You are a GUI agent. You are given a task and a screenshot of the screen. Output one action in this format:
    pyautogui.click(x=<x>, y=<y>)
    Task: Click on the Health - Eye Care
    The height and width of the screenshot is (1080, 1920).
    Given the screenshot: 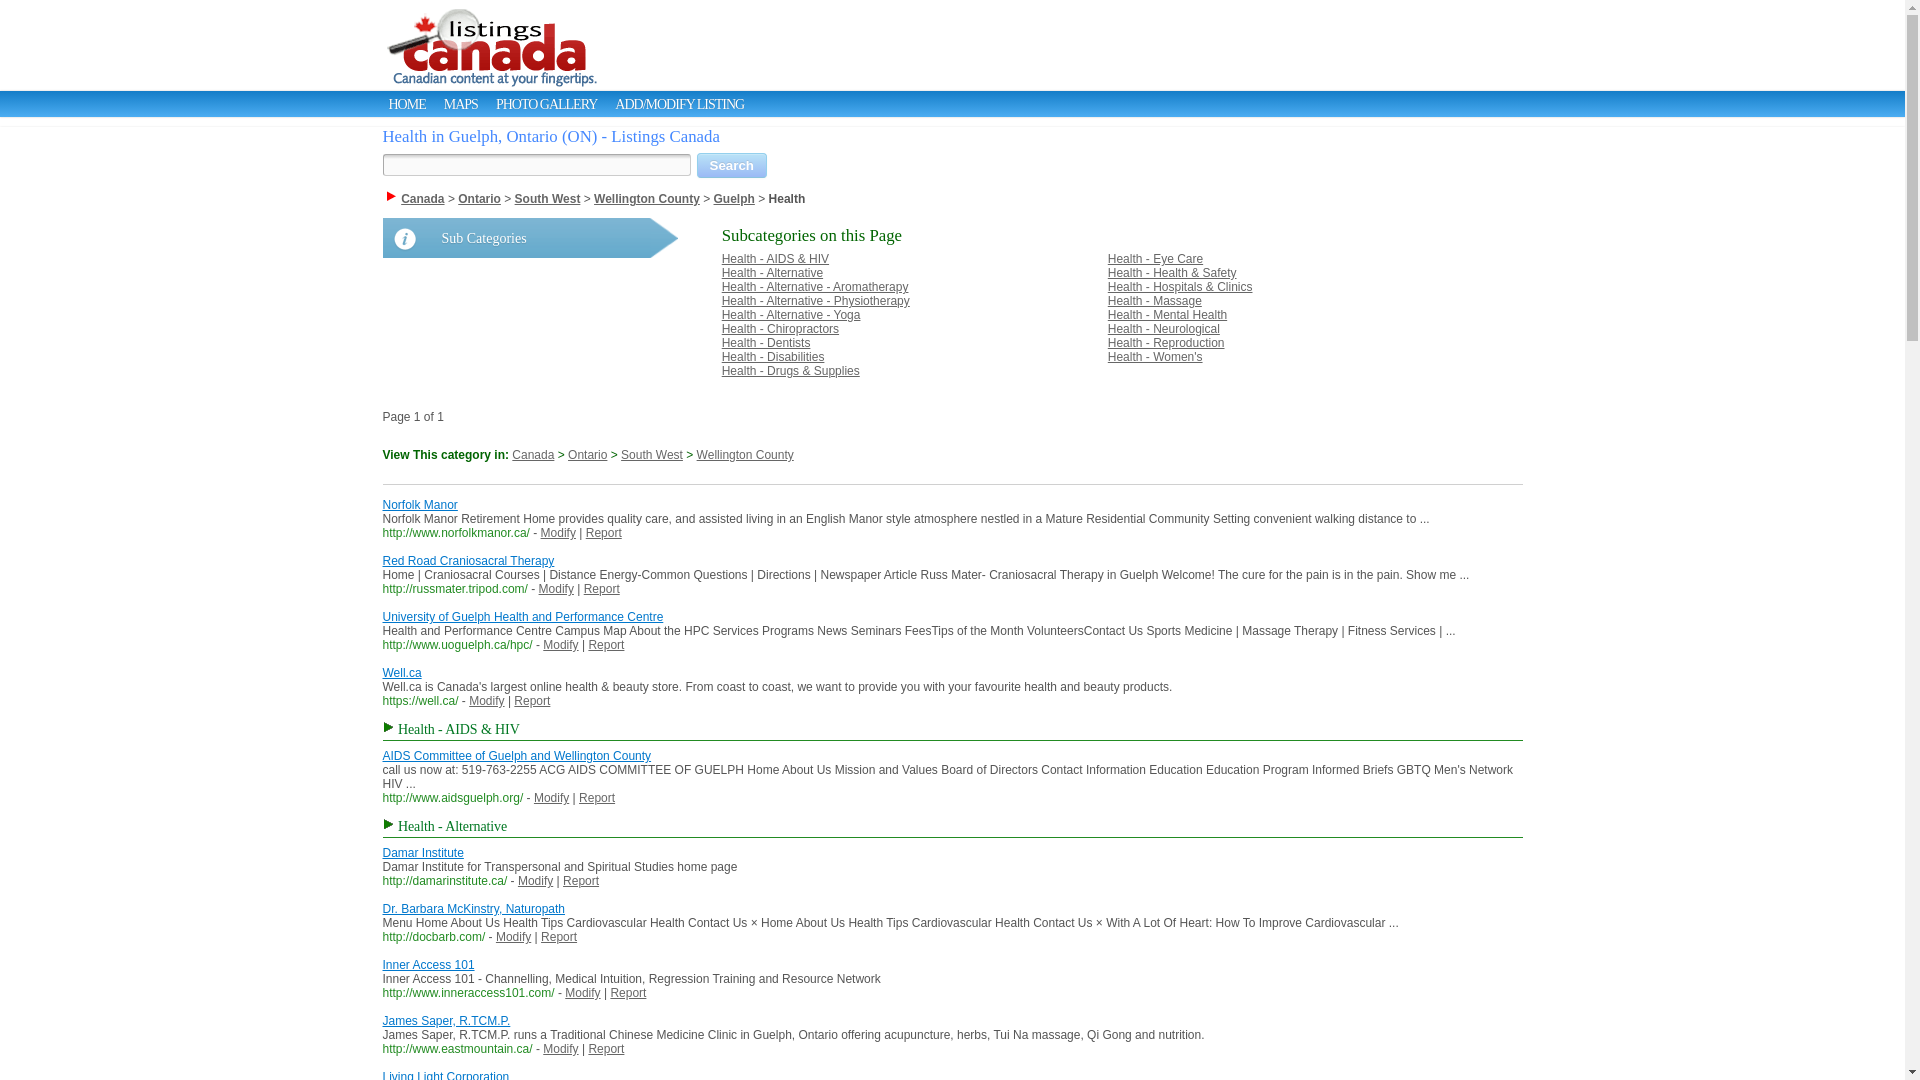 What is the action you would take?
    pyautogui.click(x=1155, y=258)
    